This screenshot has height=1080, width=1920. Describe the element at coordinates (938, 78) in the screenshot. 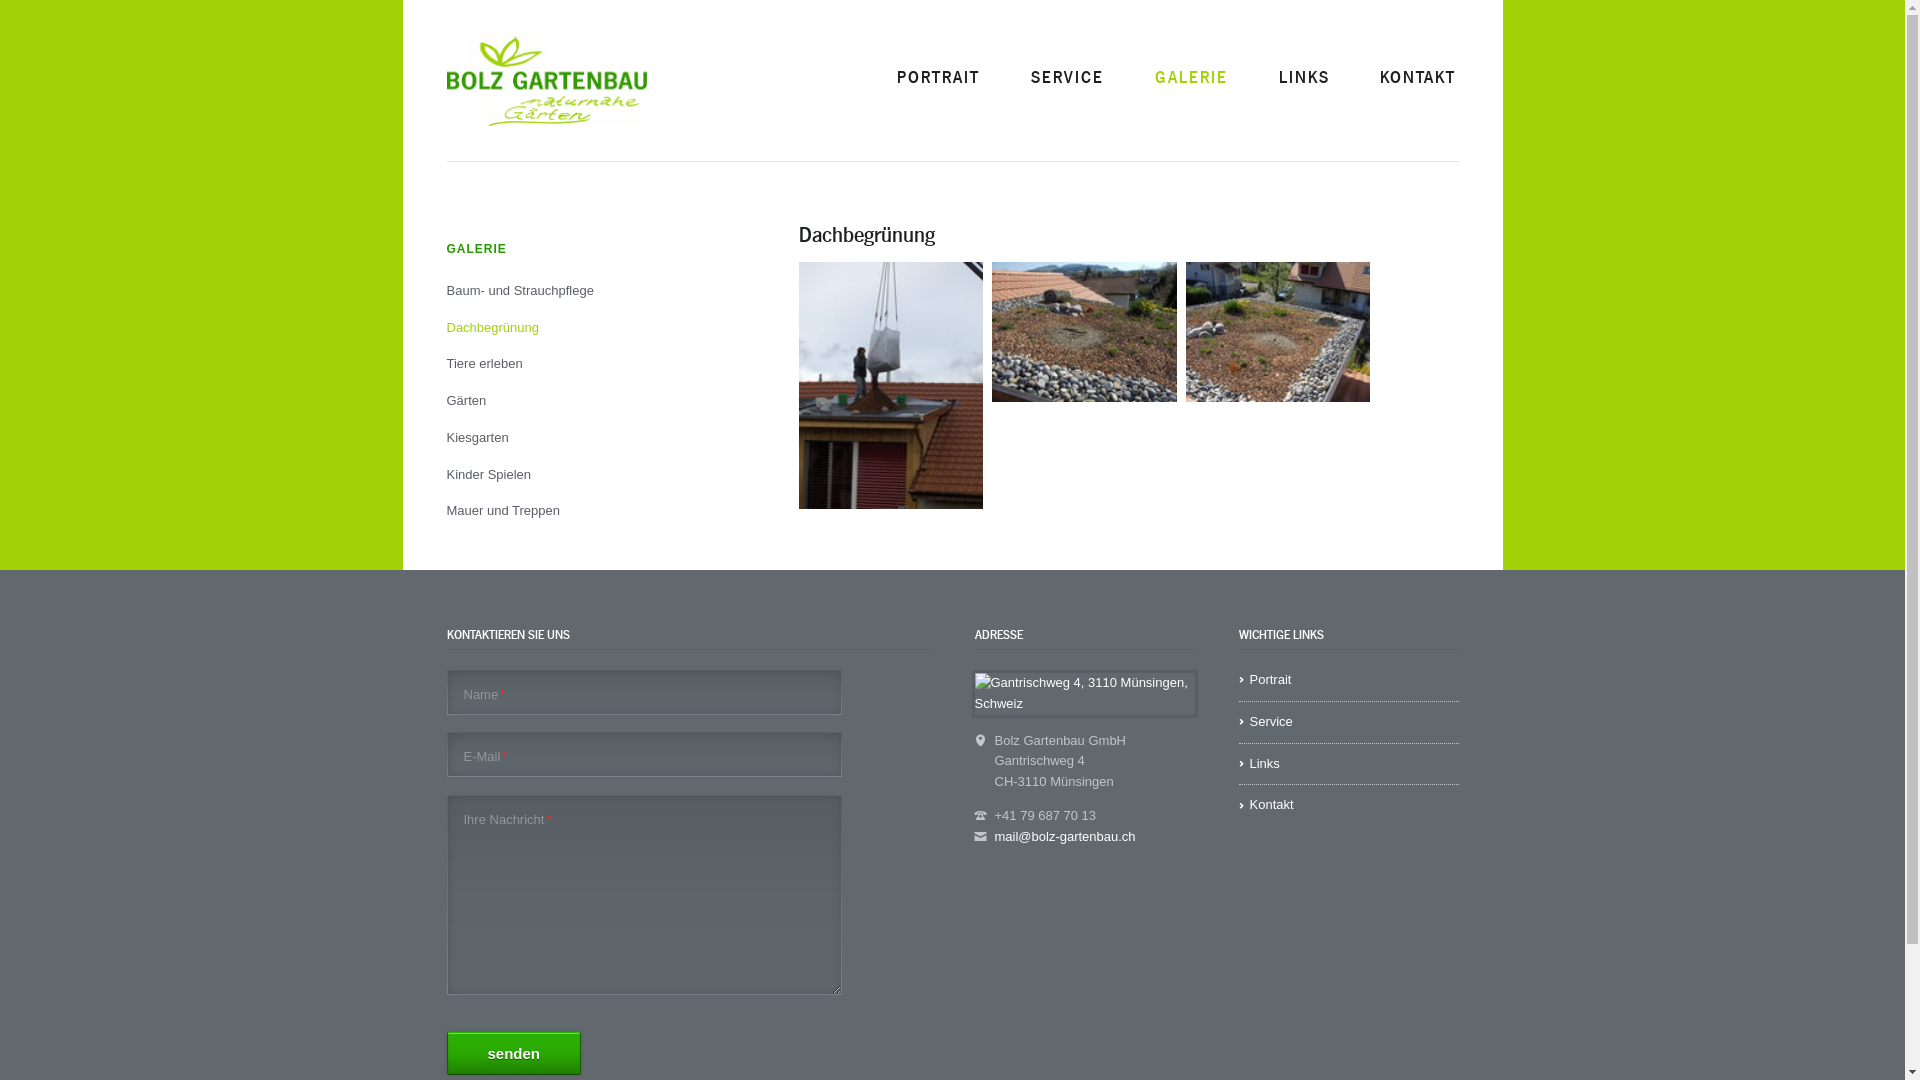

I see `PORTRAIT` at that location.